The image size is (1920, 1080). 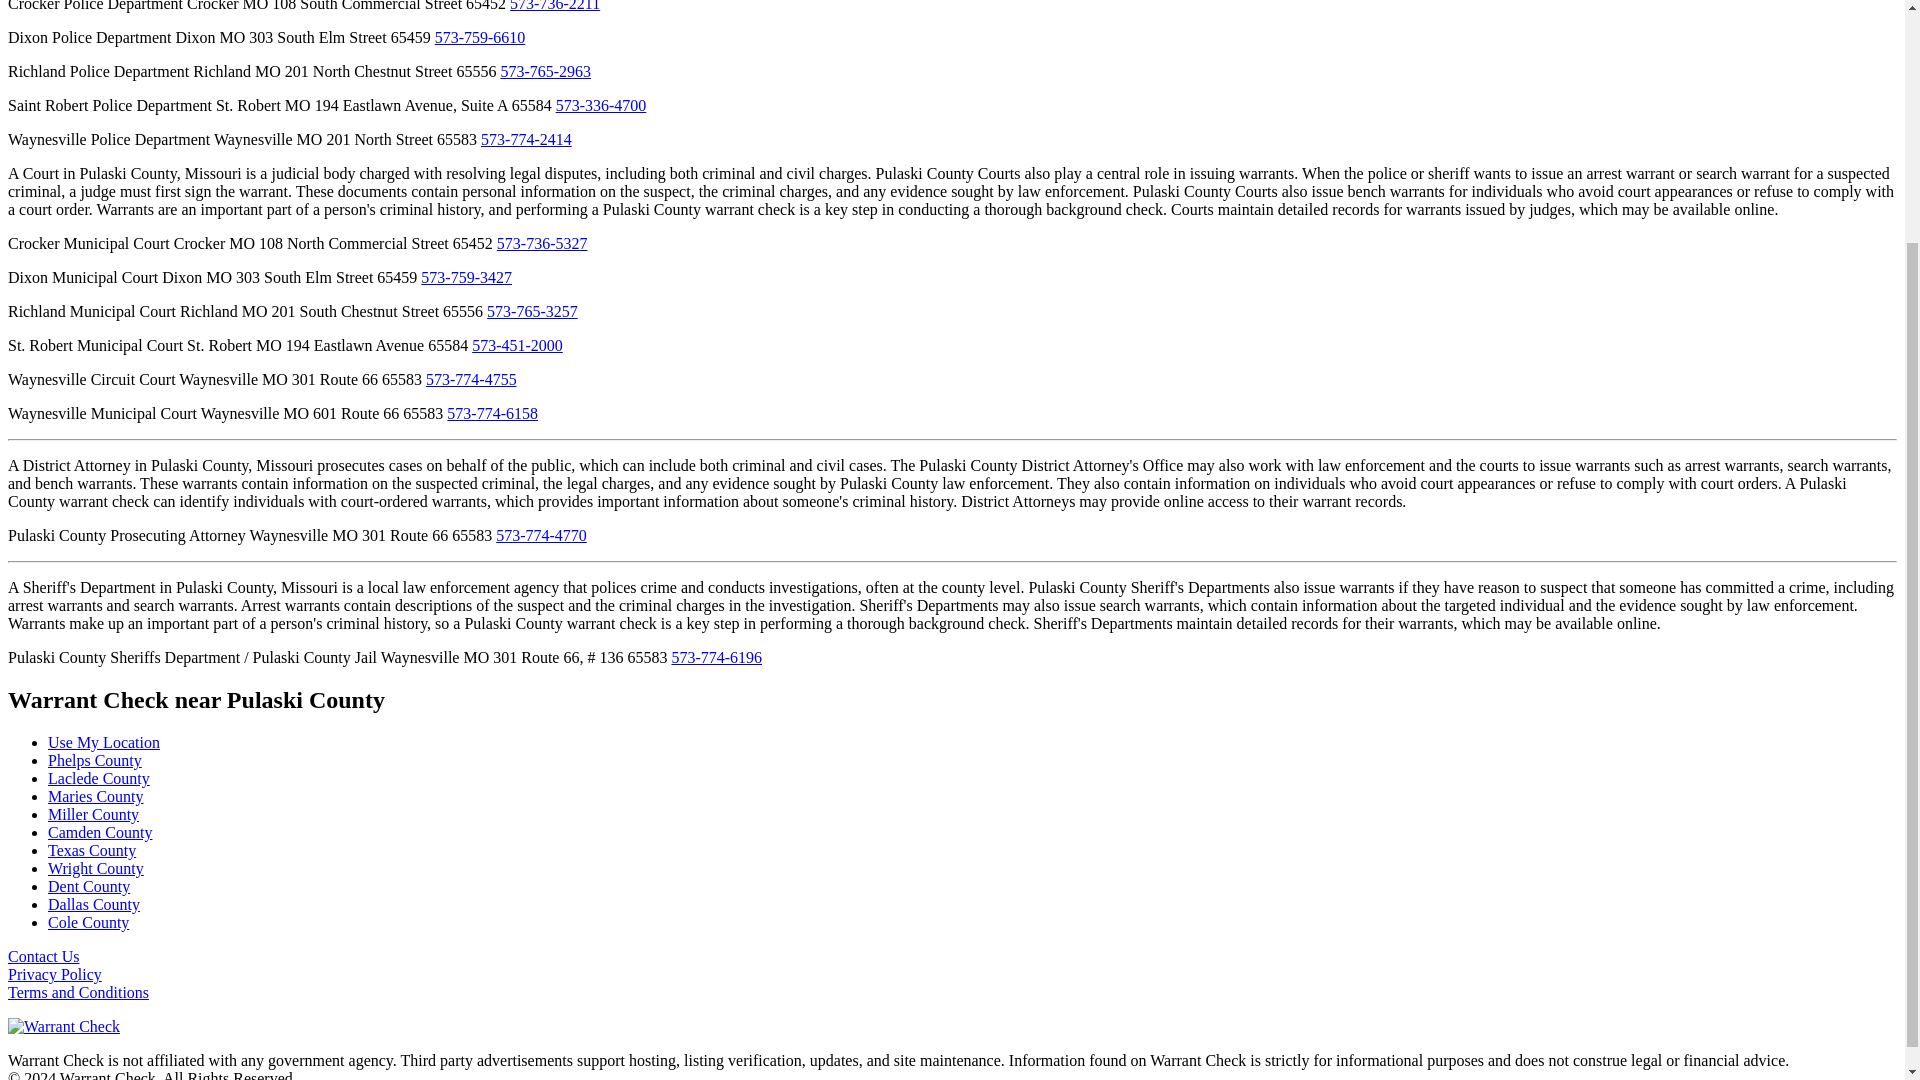 I want to click on Camden County, so click(x=100, y=832).